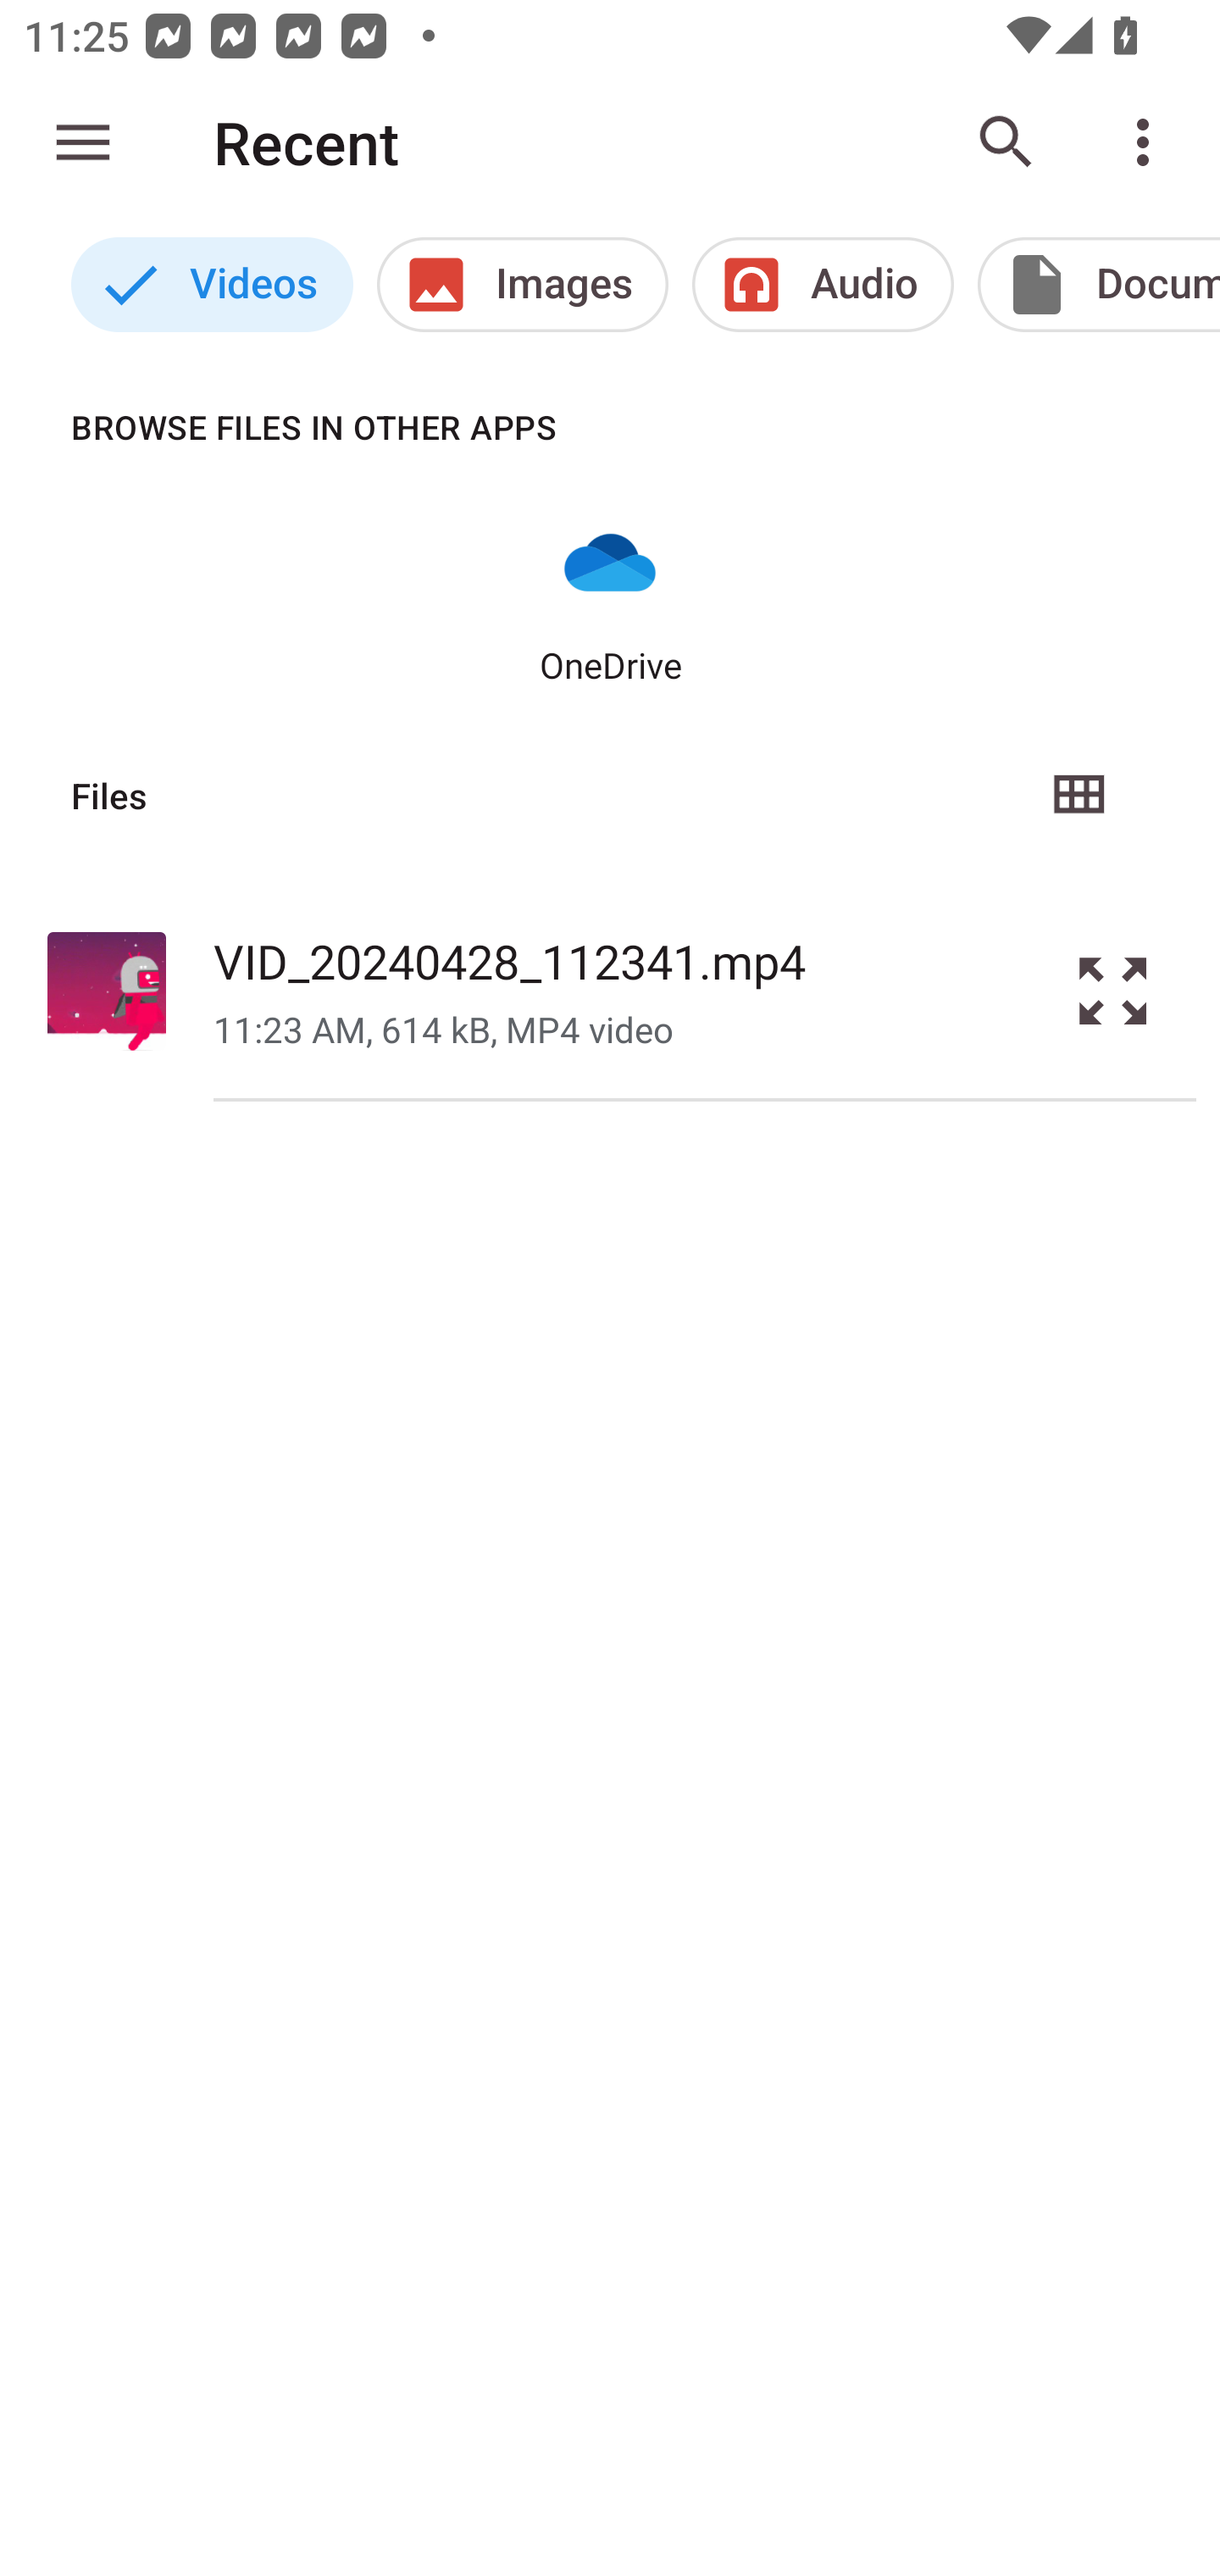 This screenshot has height=2576, width=1220. I want to click on Audio, so click(823, 285).